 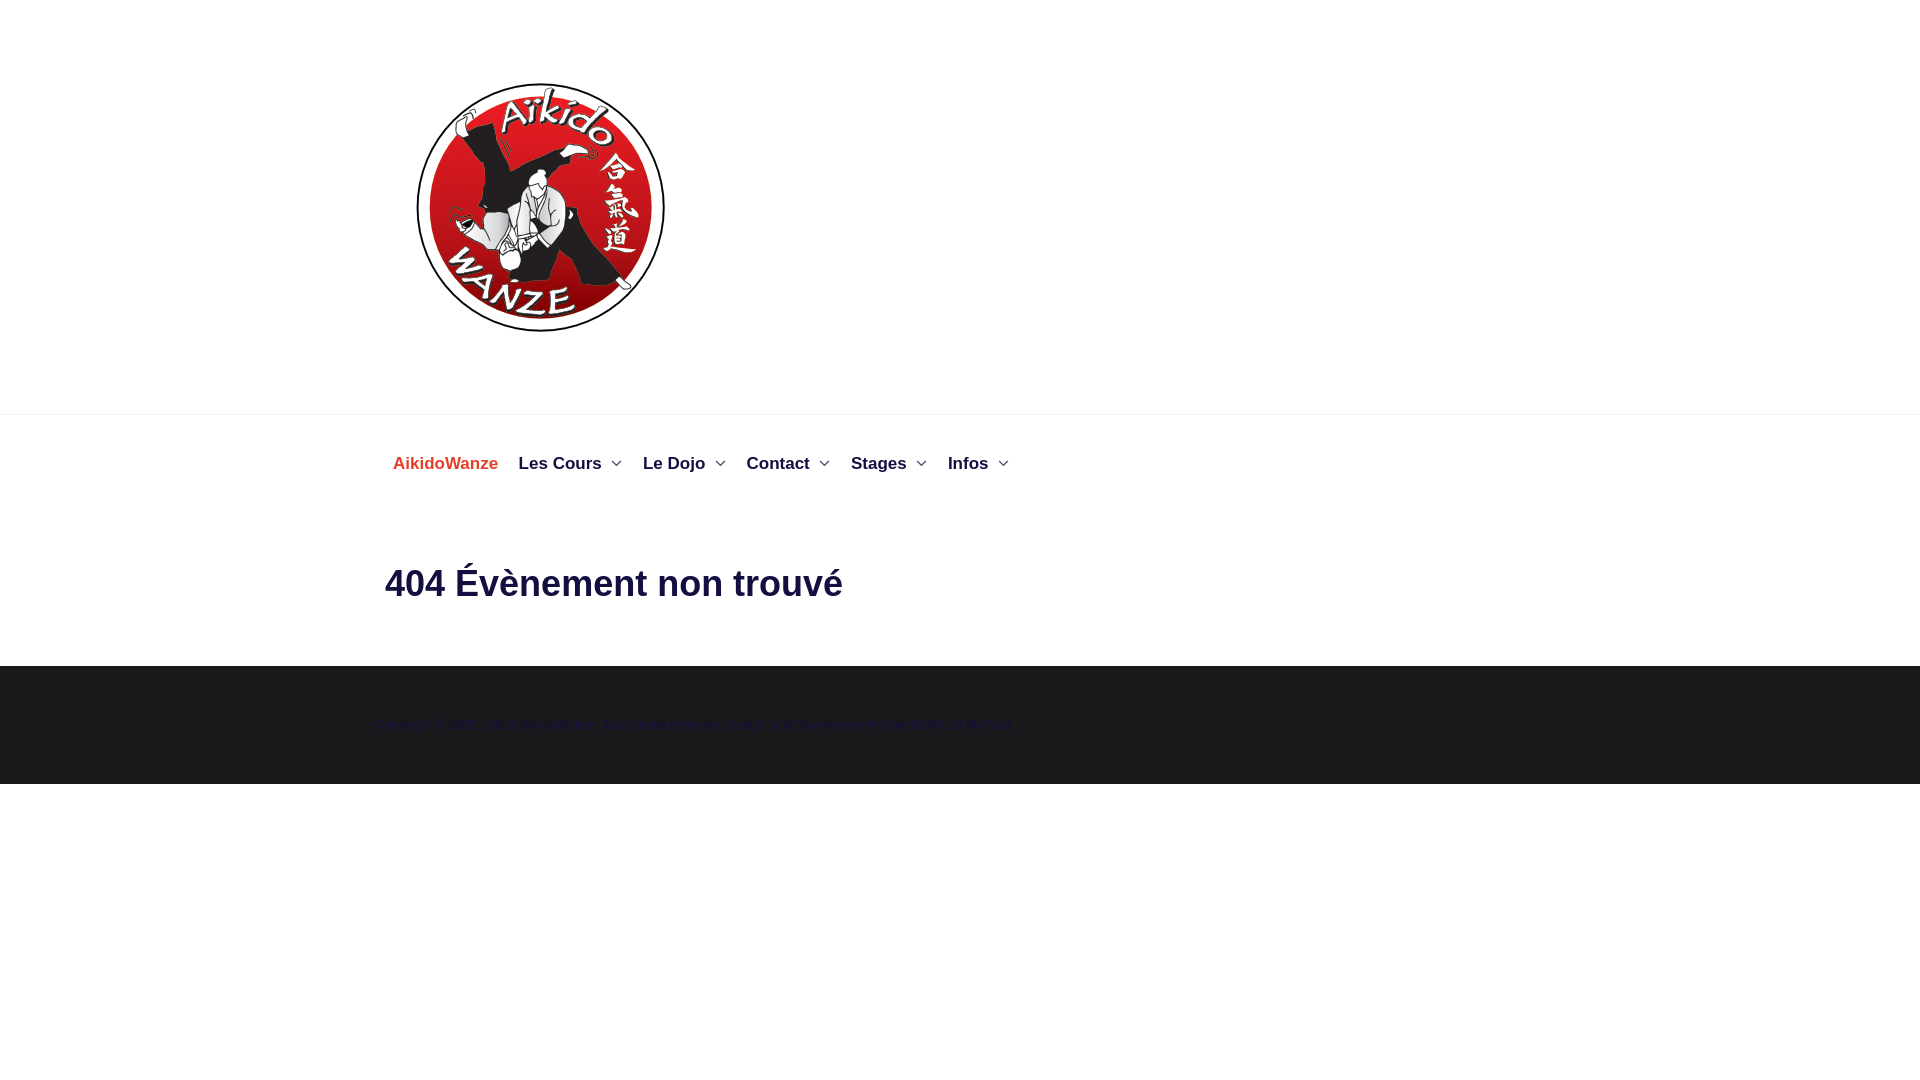 What do you see at coordinates (571, 466) in the screenshot?
I see `Les Cours` at bounding box center [571, 466].